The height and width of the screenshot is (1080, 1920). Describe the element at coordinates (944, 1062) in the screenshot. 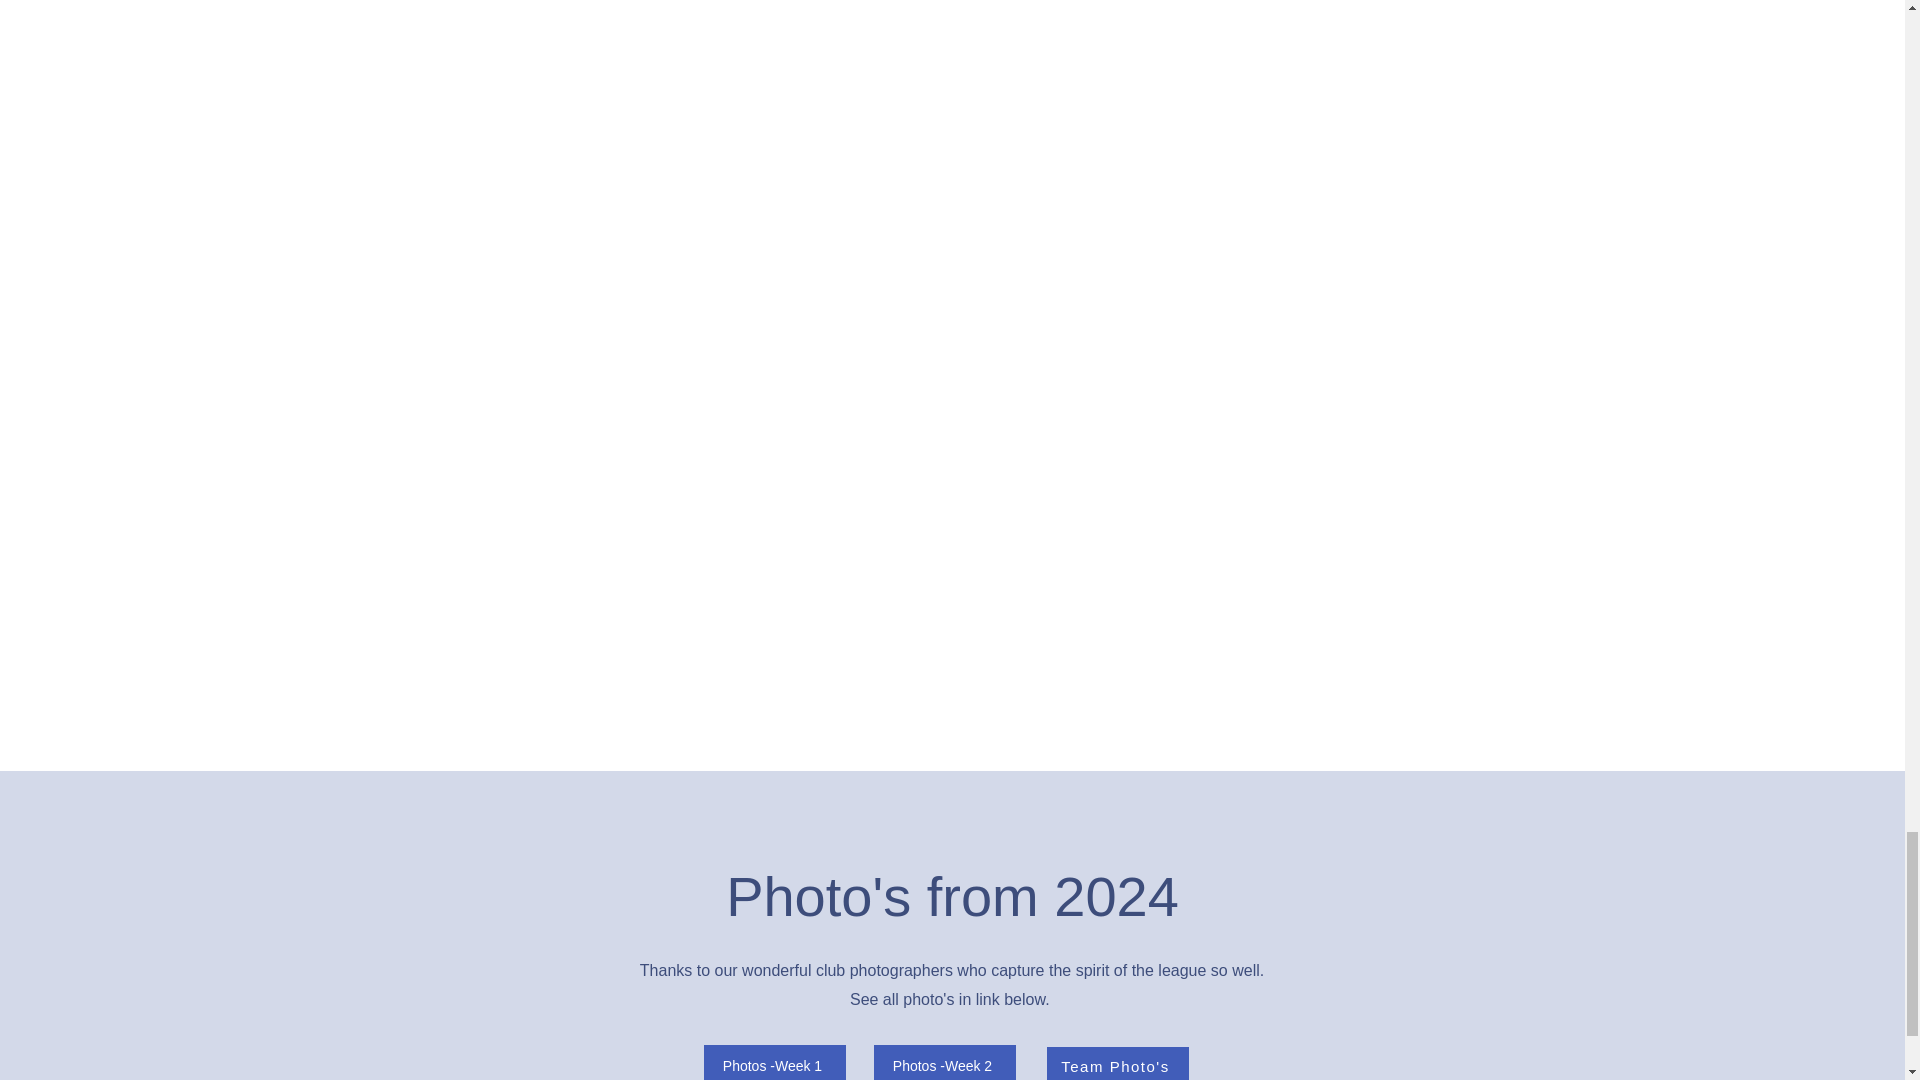

I see `Photos -Week 2` at that location.